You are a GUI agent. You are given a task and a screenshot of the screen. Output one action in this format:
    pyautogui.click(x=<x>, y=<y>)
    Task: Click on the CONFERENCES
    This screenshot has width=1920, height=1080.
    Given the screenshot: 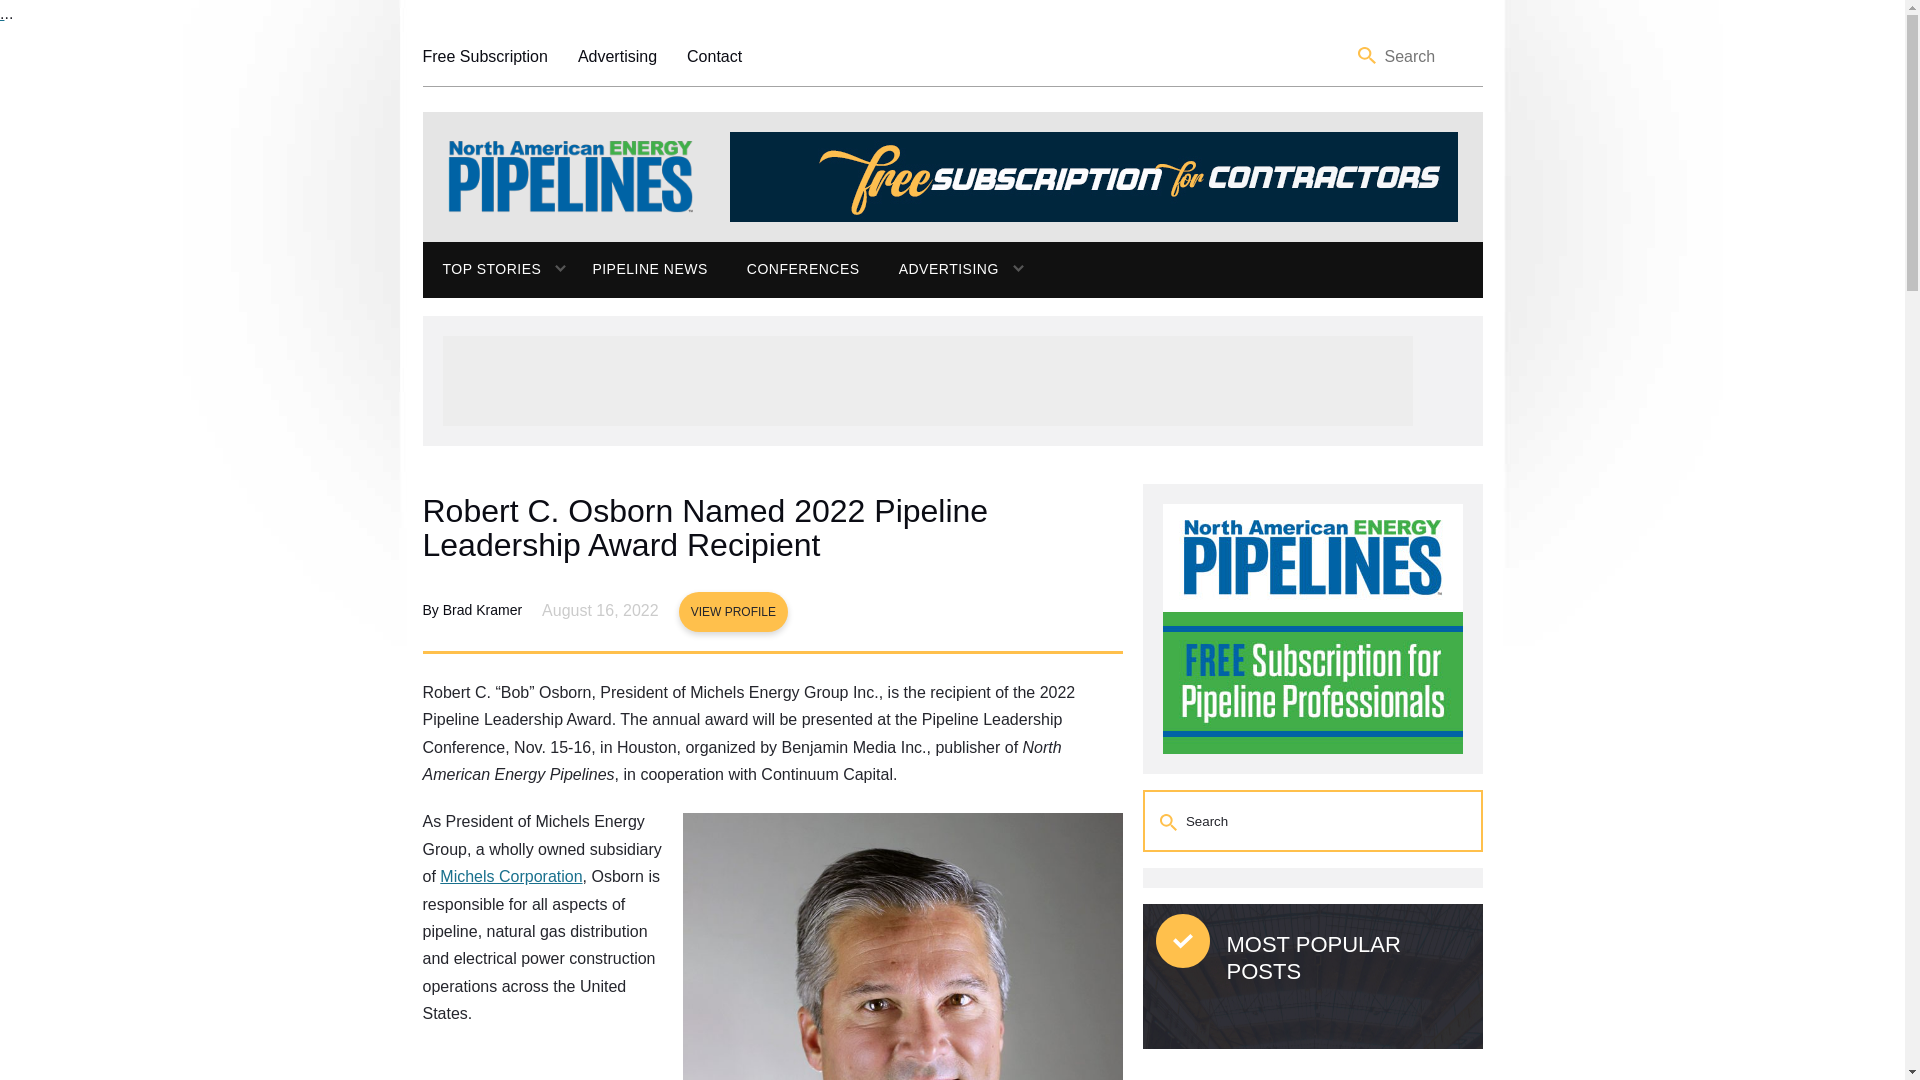 What is the action you would take?
    pyautogui.click(x=803, y=270)
    